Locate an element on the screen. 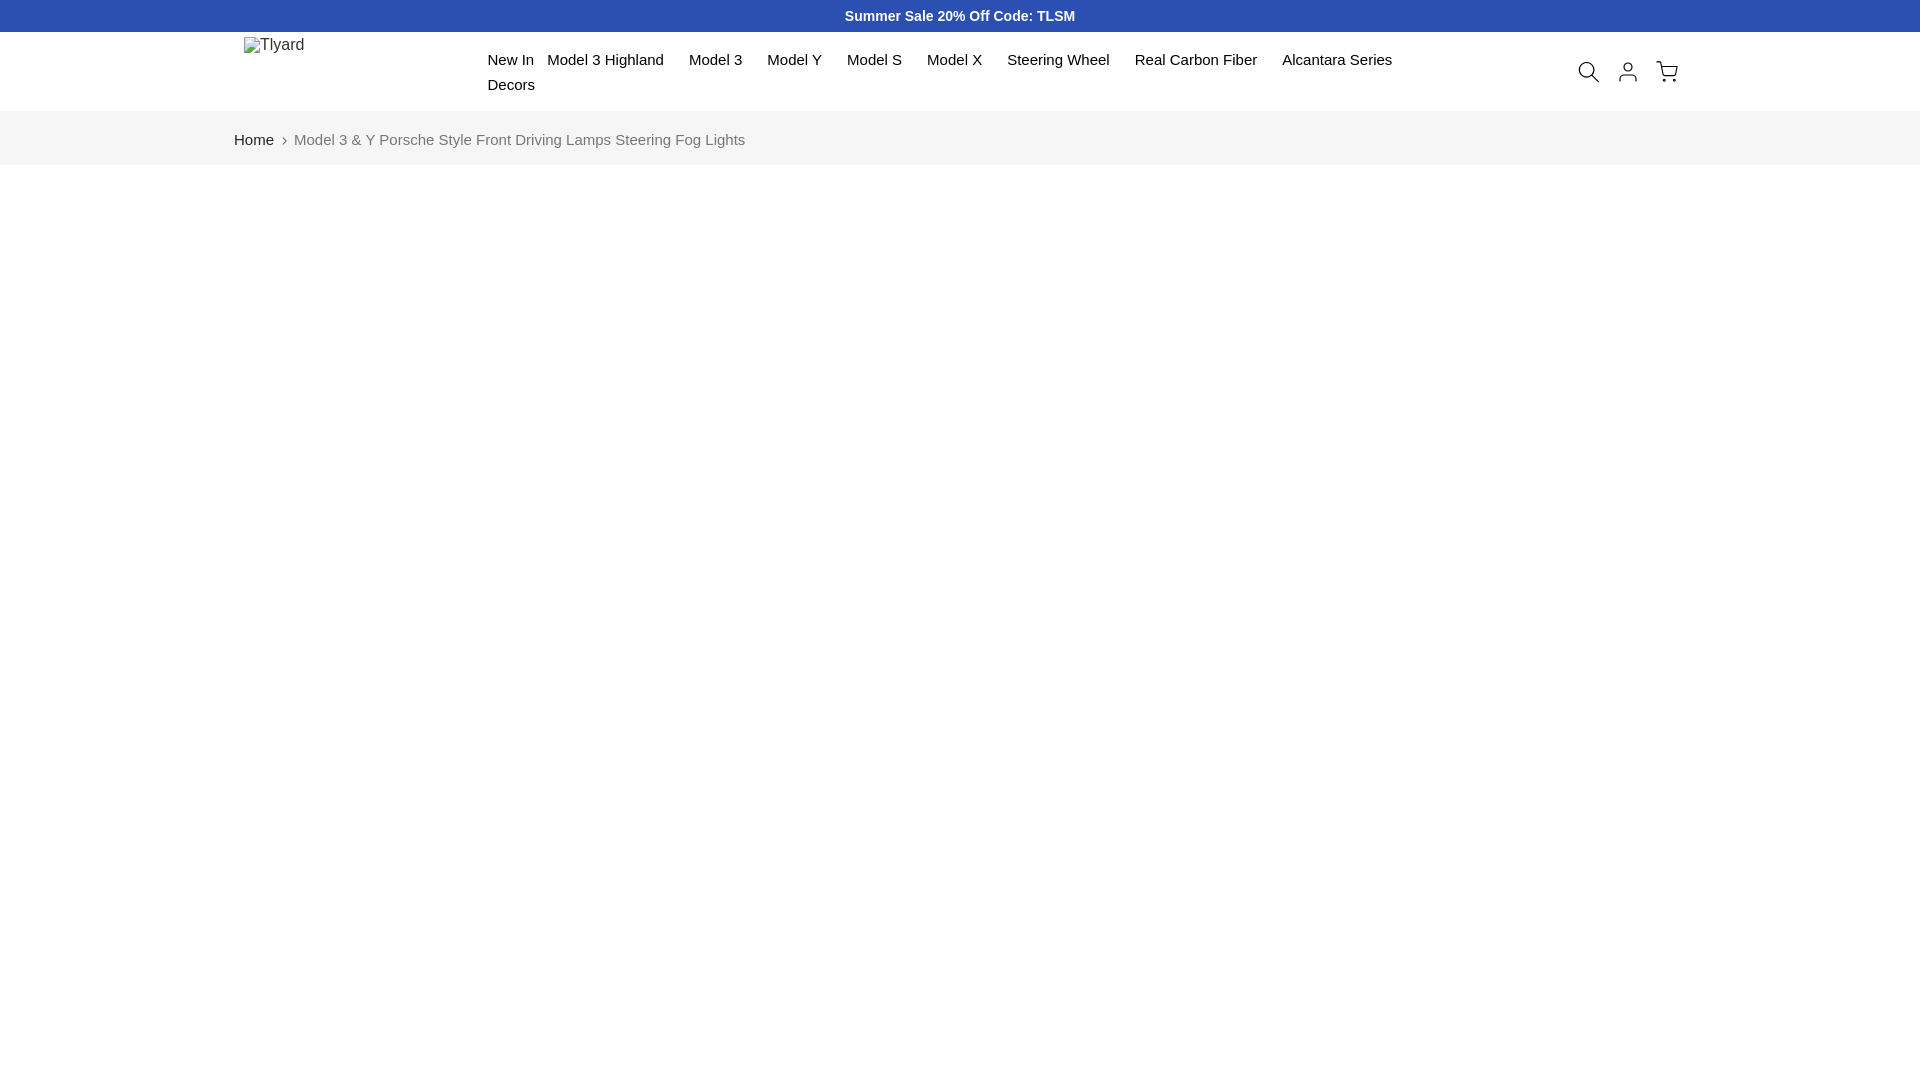  Home is located at coordinates (254, 138).